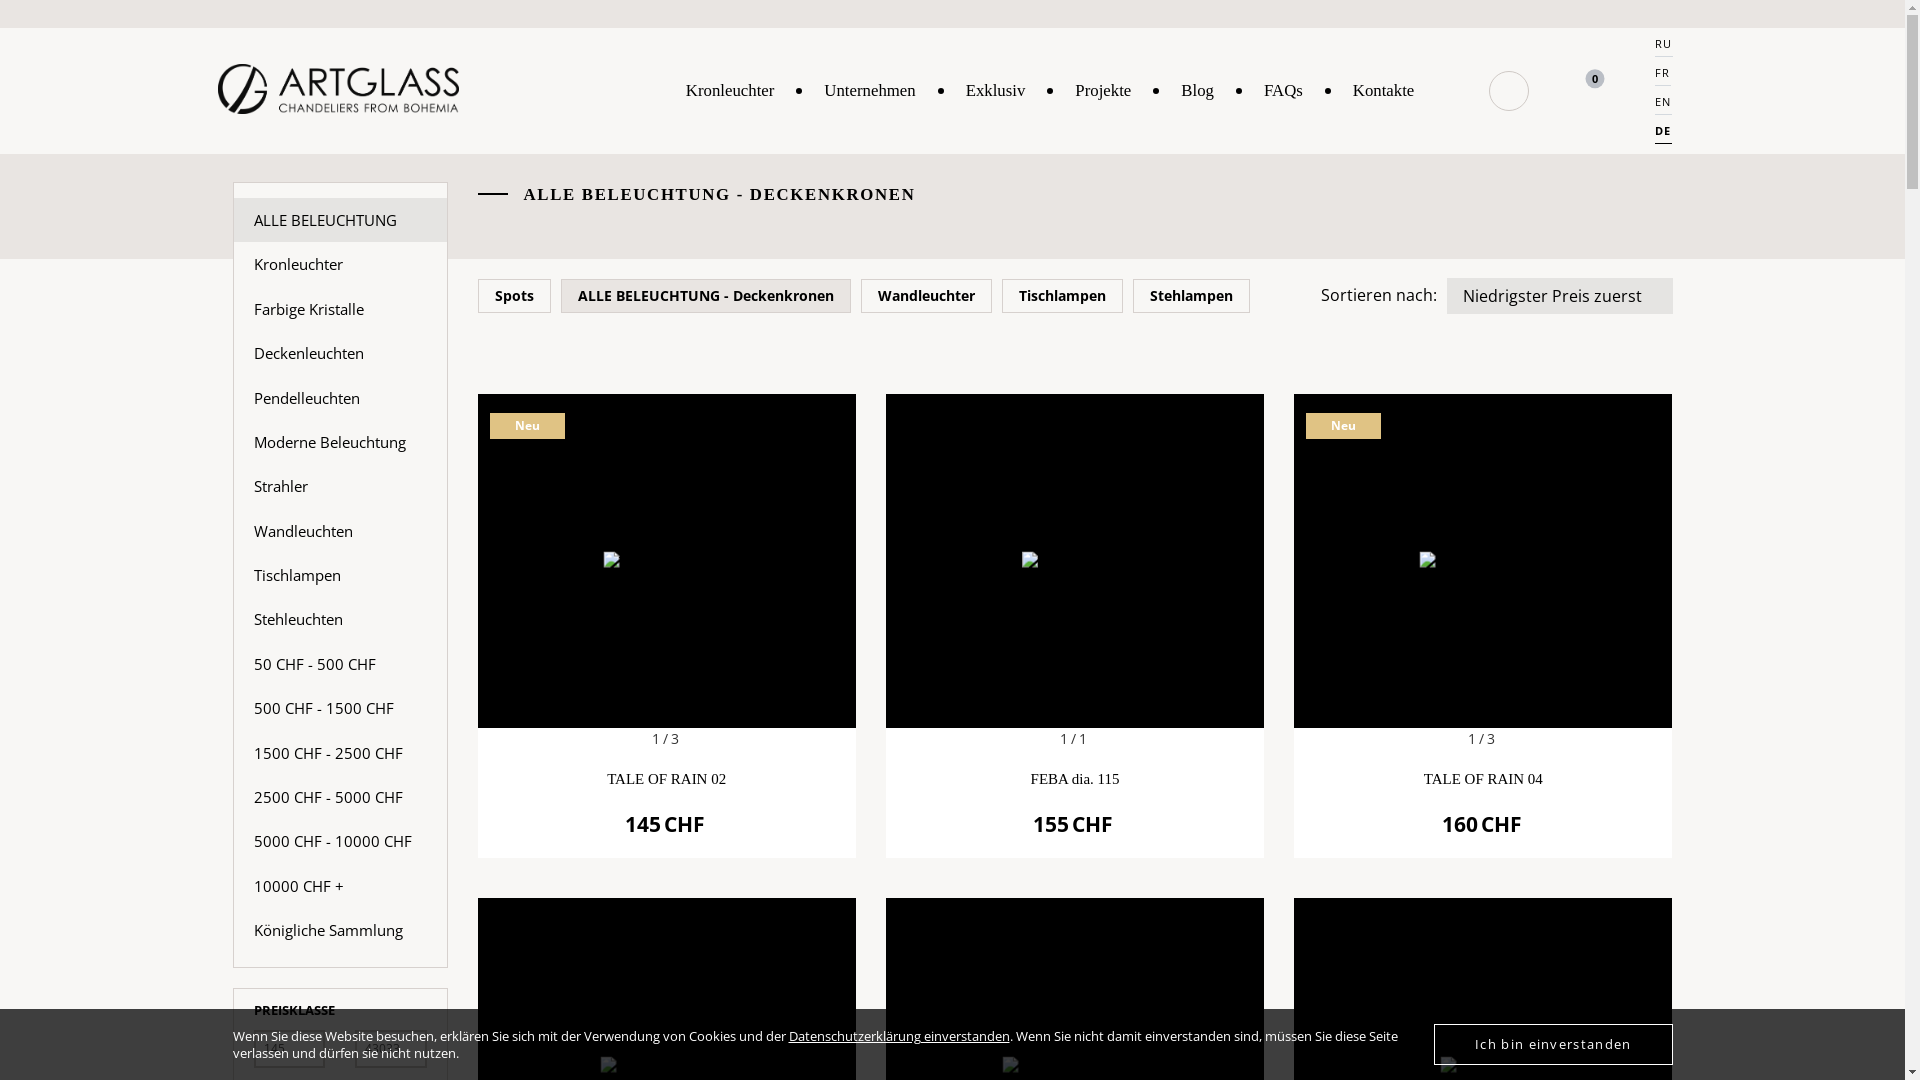 The width and height of the screenshot is (1920, 1080). What do you see at coordinates (1075, 560) in the screenshot?
I see `FEBA dia. 115` at bounding box center [1075, 560].